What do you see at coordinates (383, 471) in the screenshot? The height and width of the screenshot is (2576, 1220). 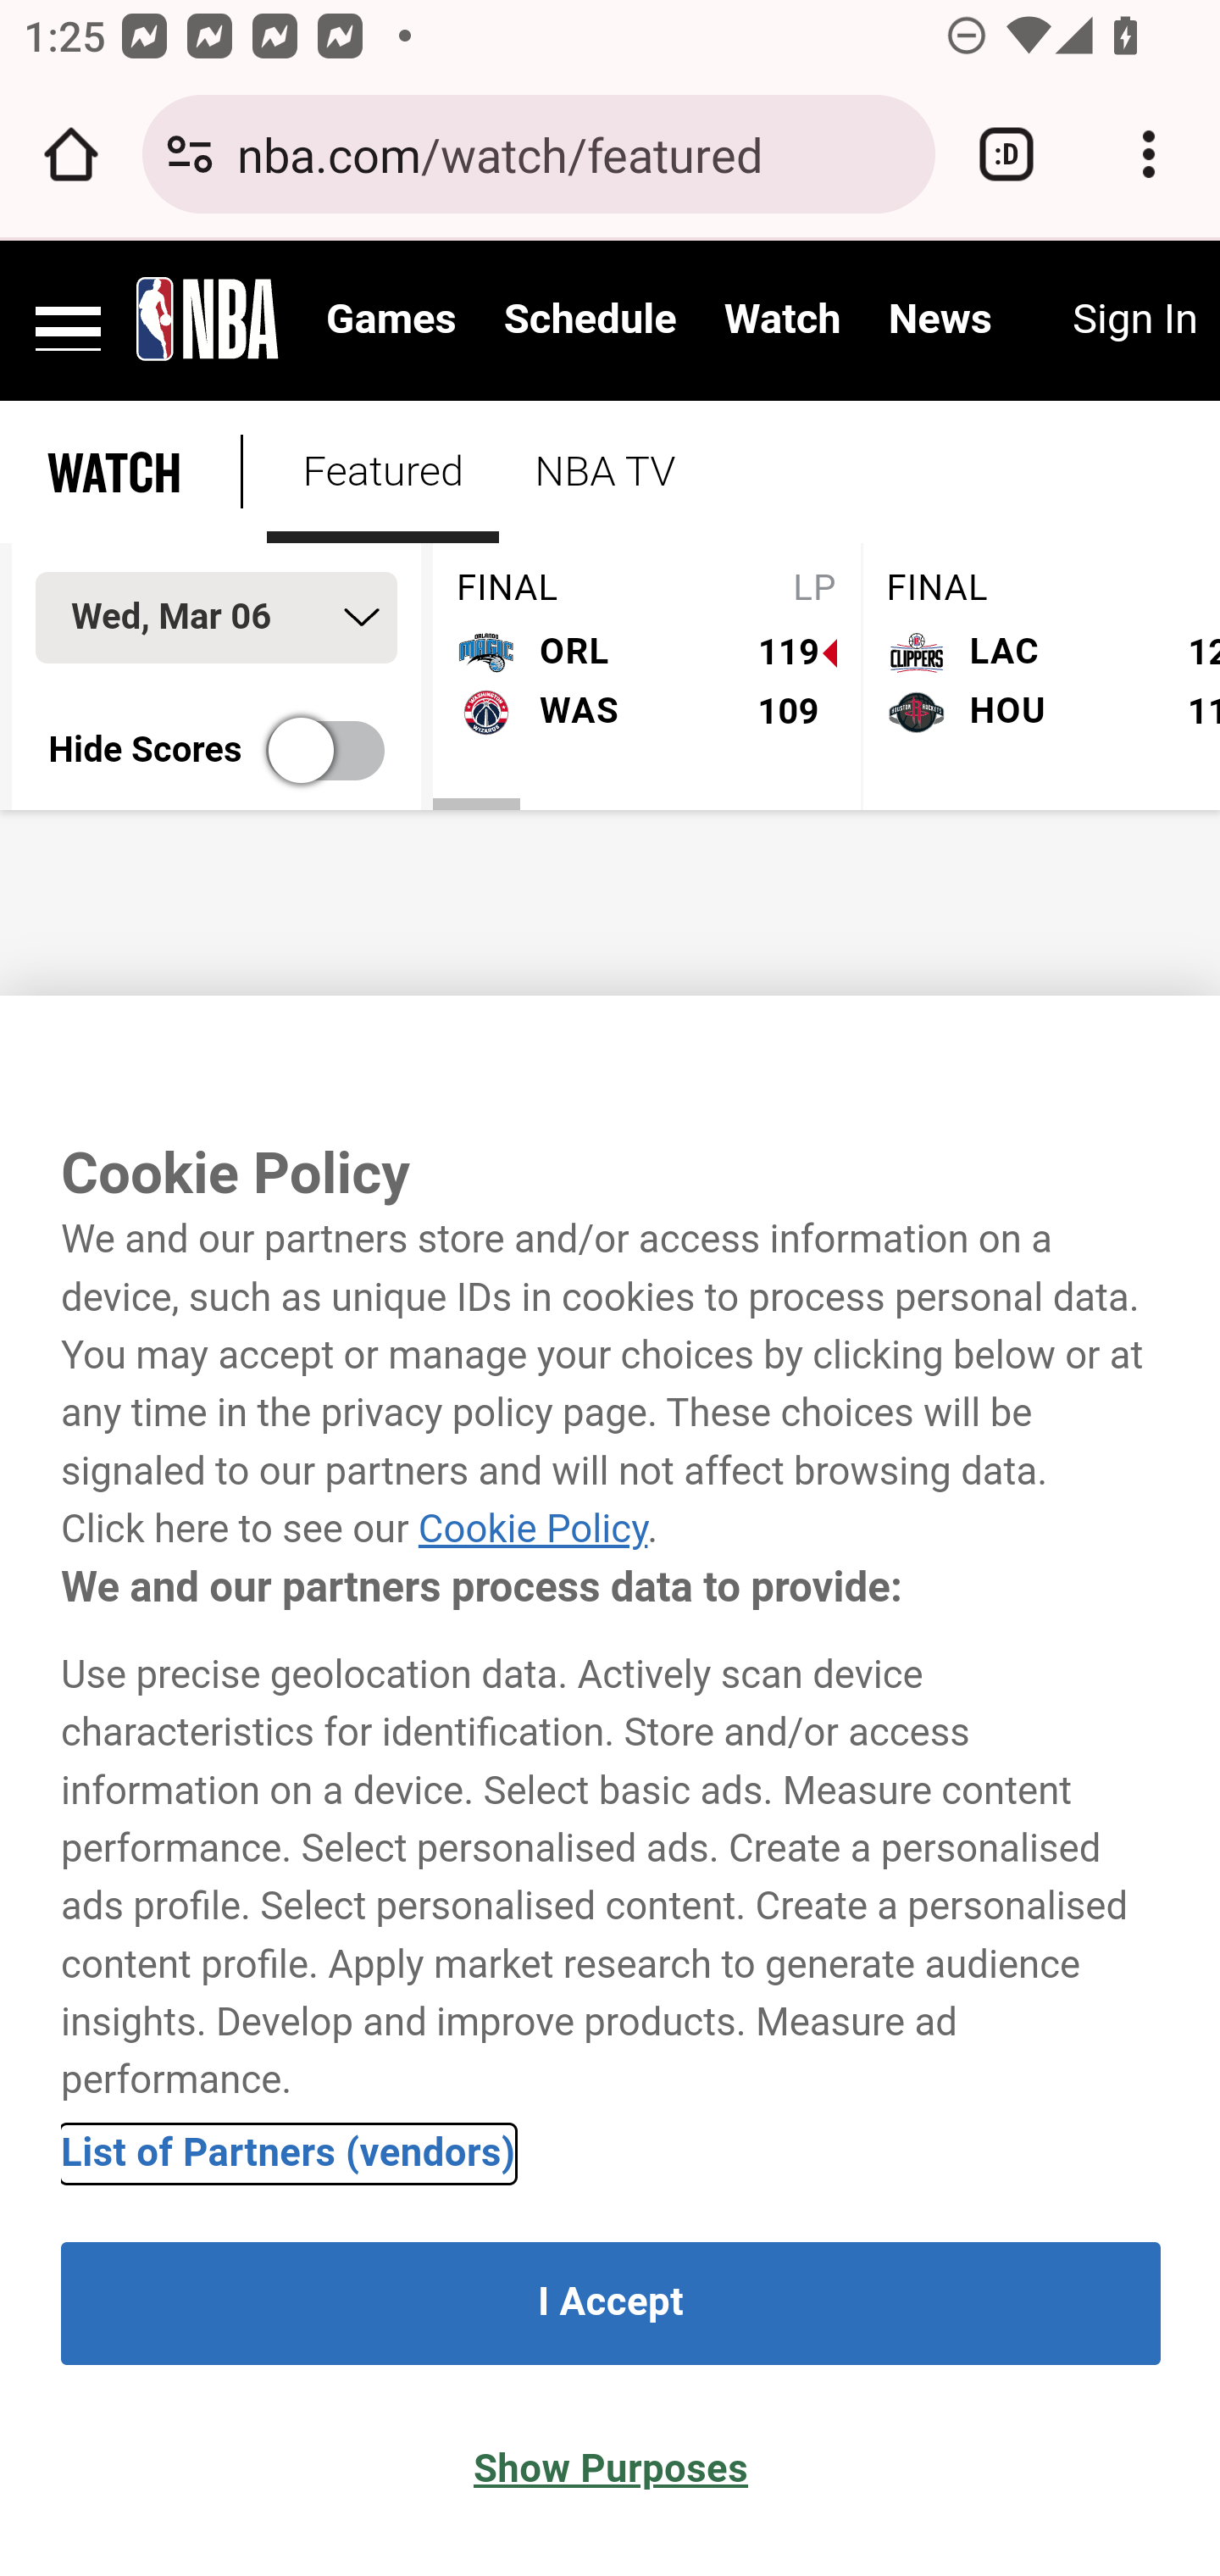 I see `Featured` at bounding box center [383, 471].